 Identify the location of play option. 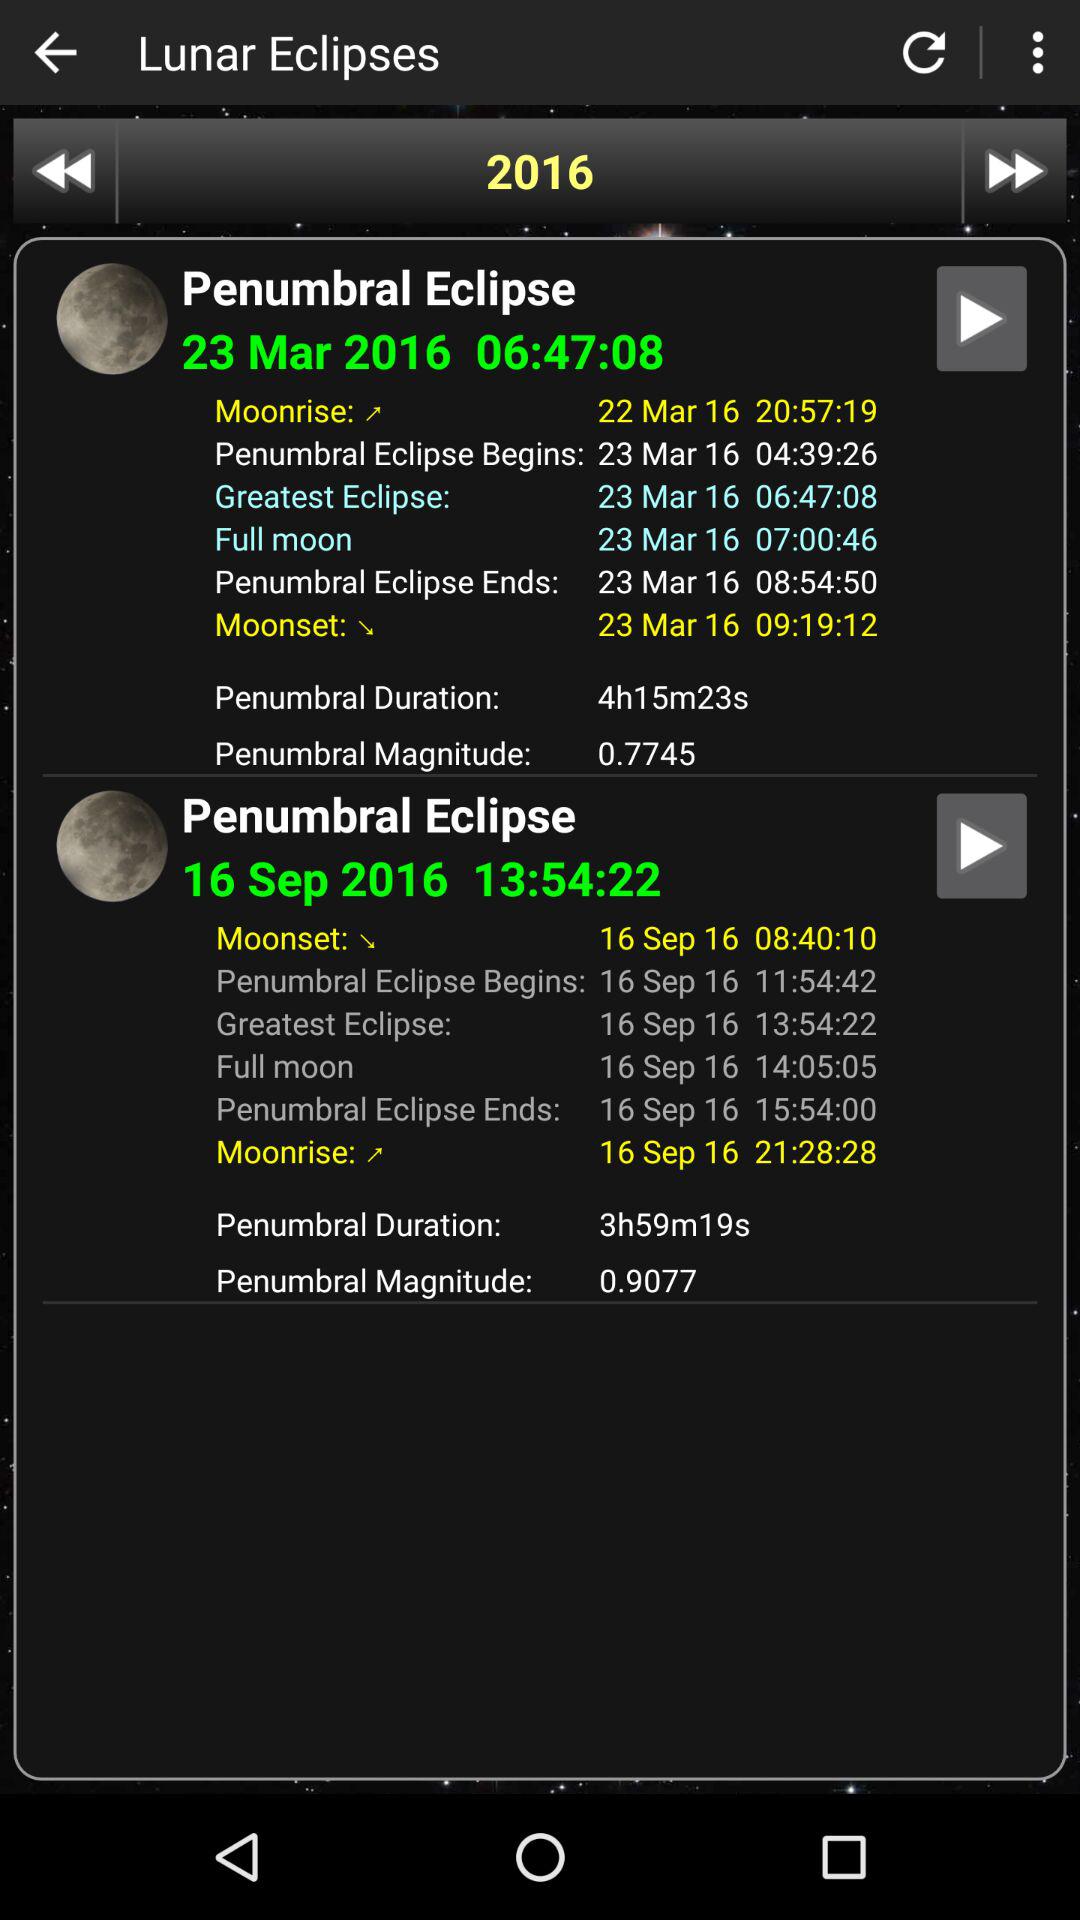
(982, 846).